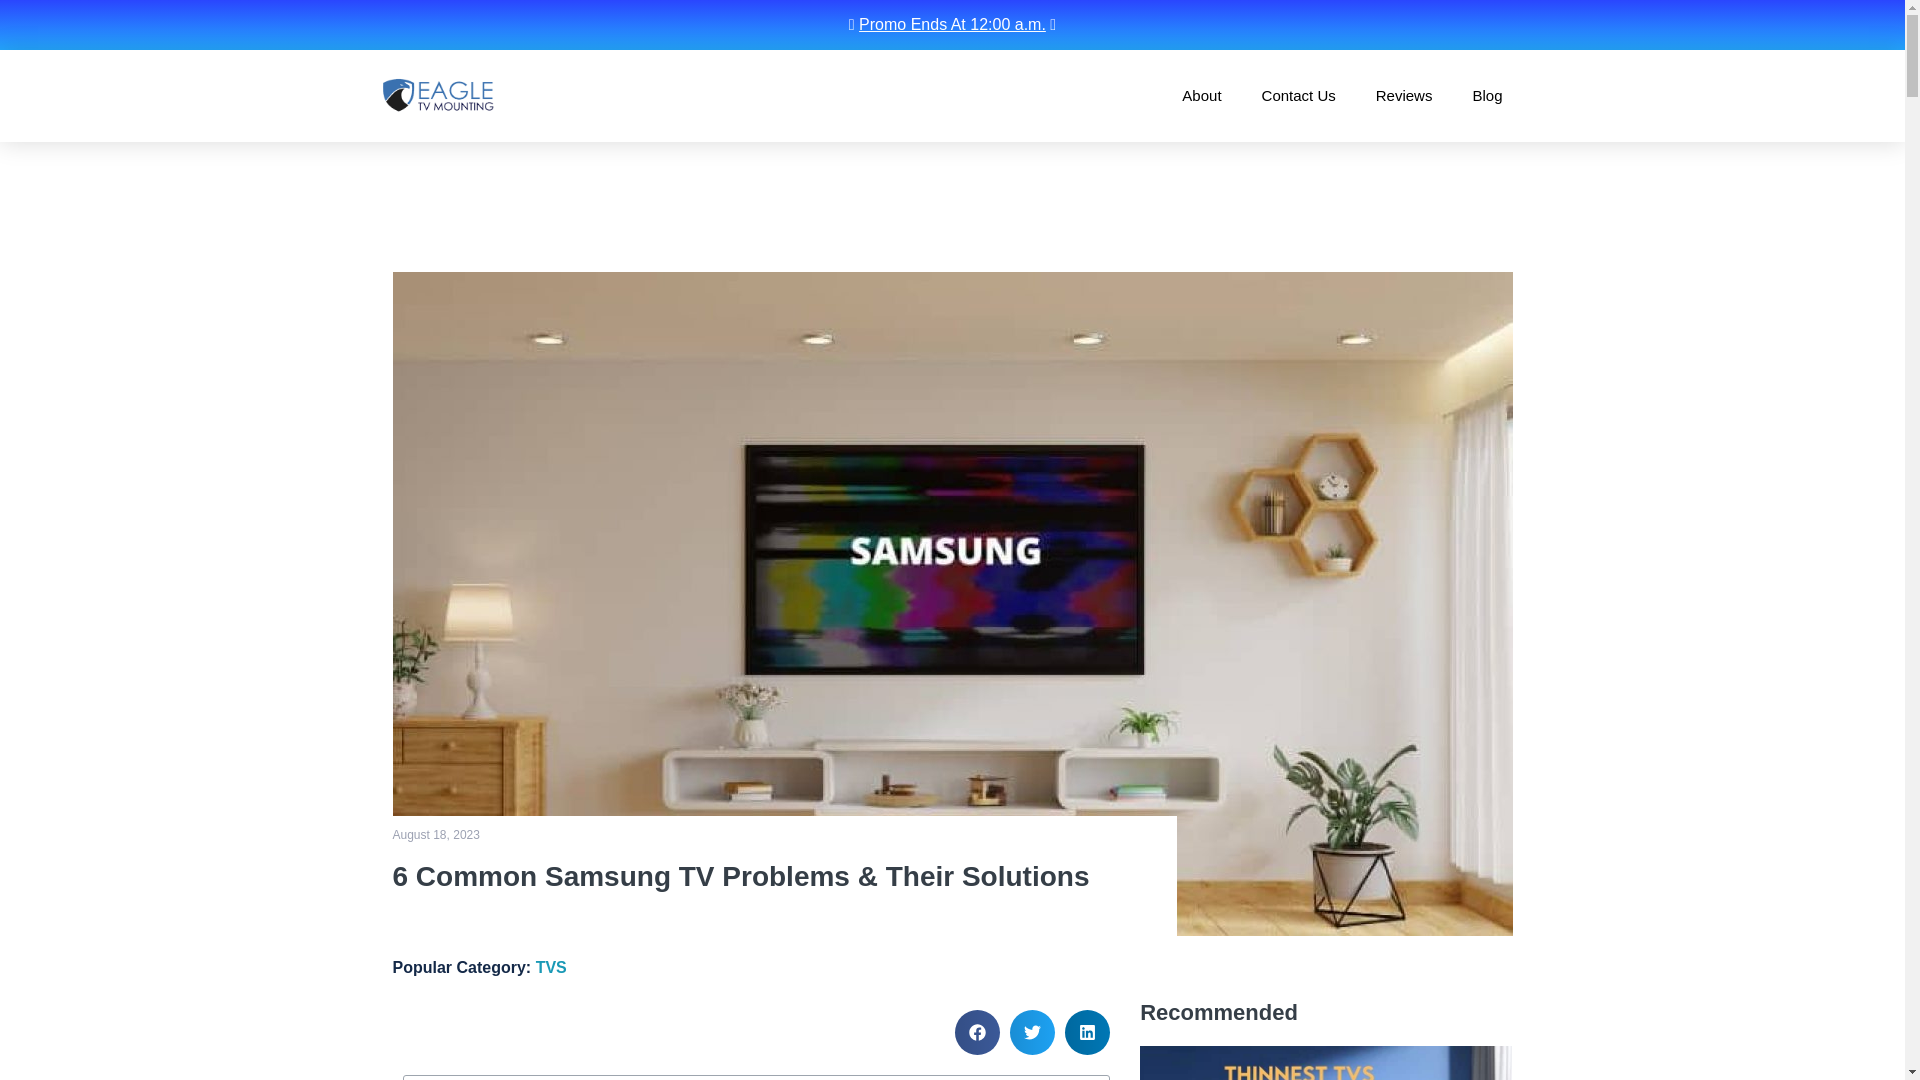 This screenshot has height=1080, width=1920. What do you see at coordinates (1404, 95) in the screenshot?
I see `Reviews` at bounding box center [1404, 95].